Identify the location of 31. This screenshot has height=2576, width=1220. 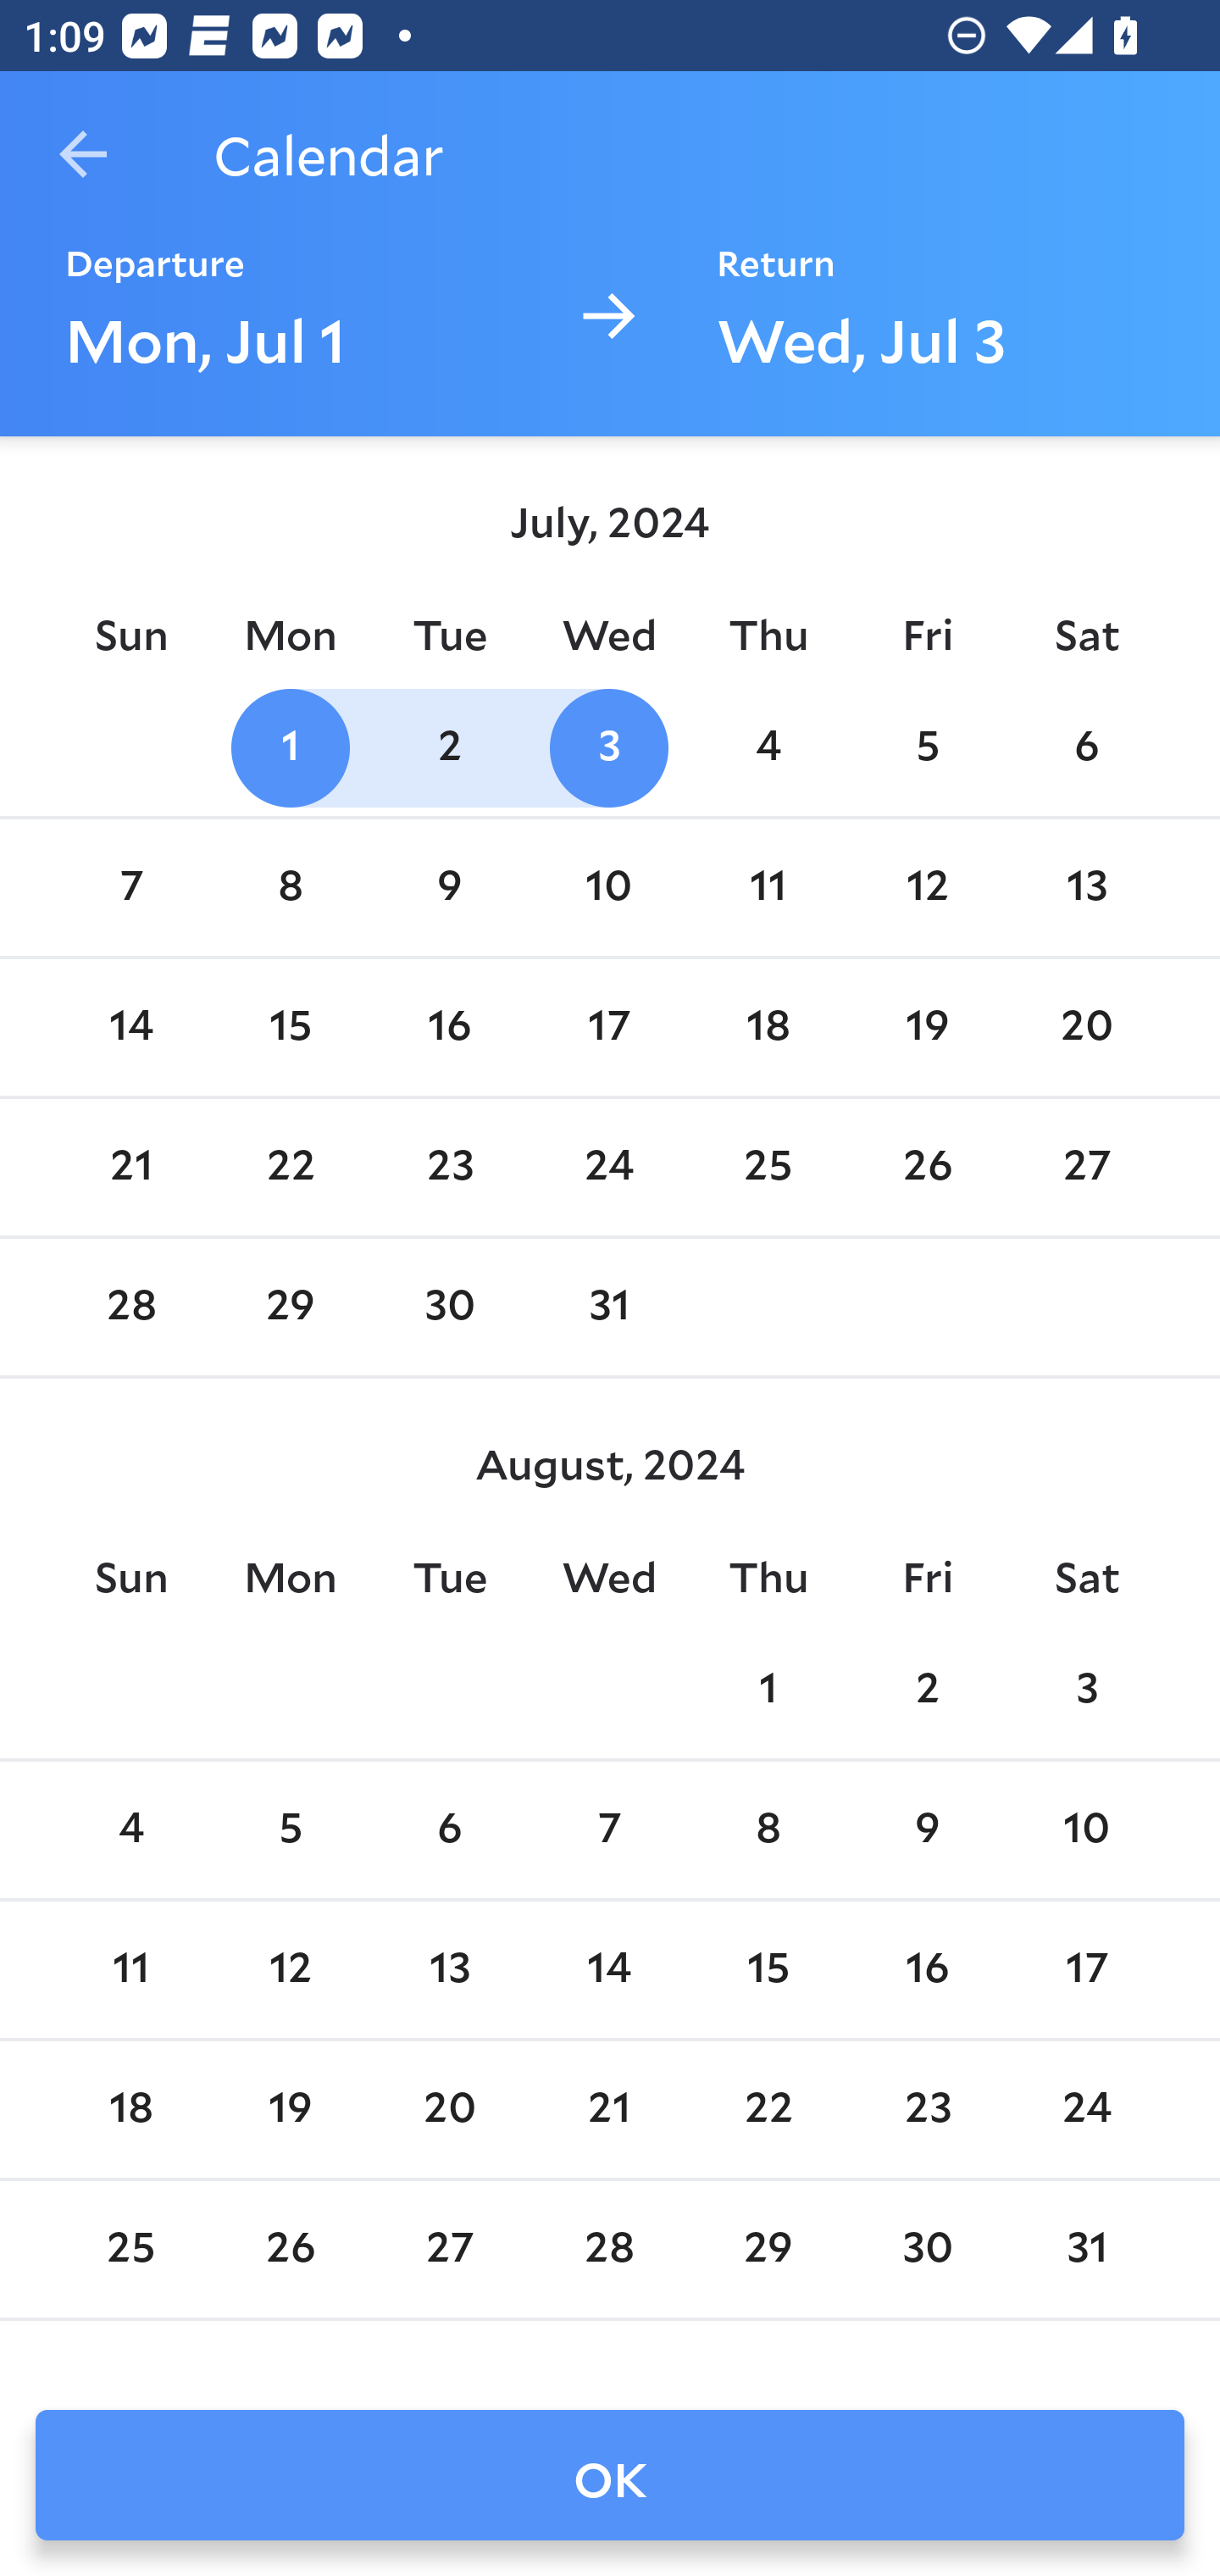
(1086, 2249).